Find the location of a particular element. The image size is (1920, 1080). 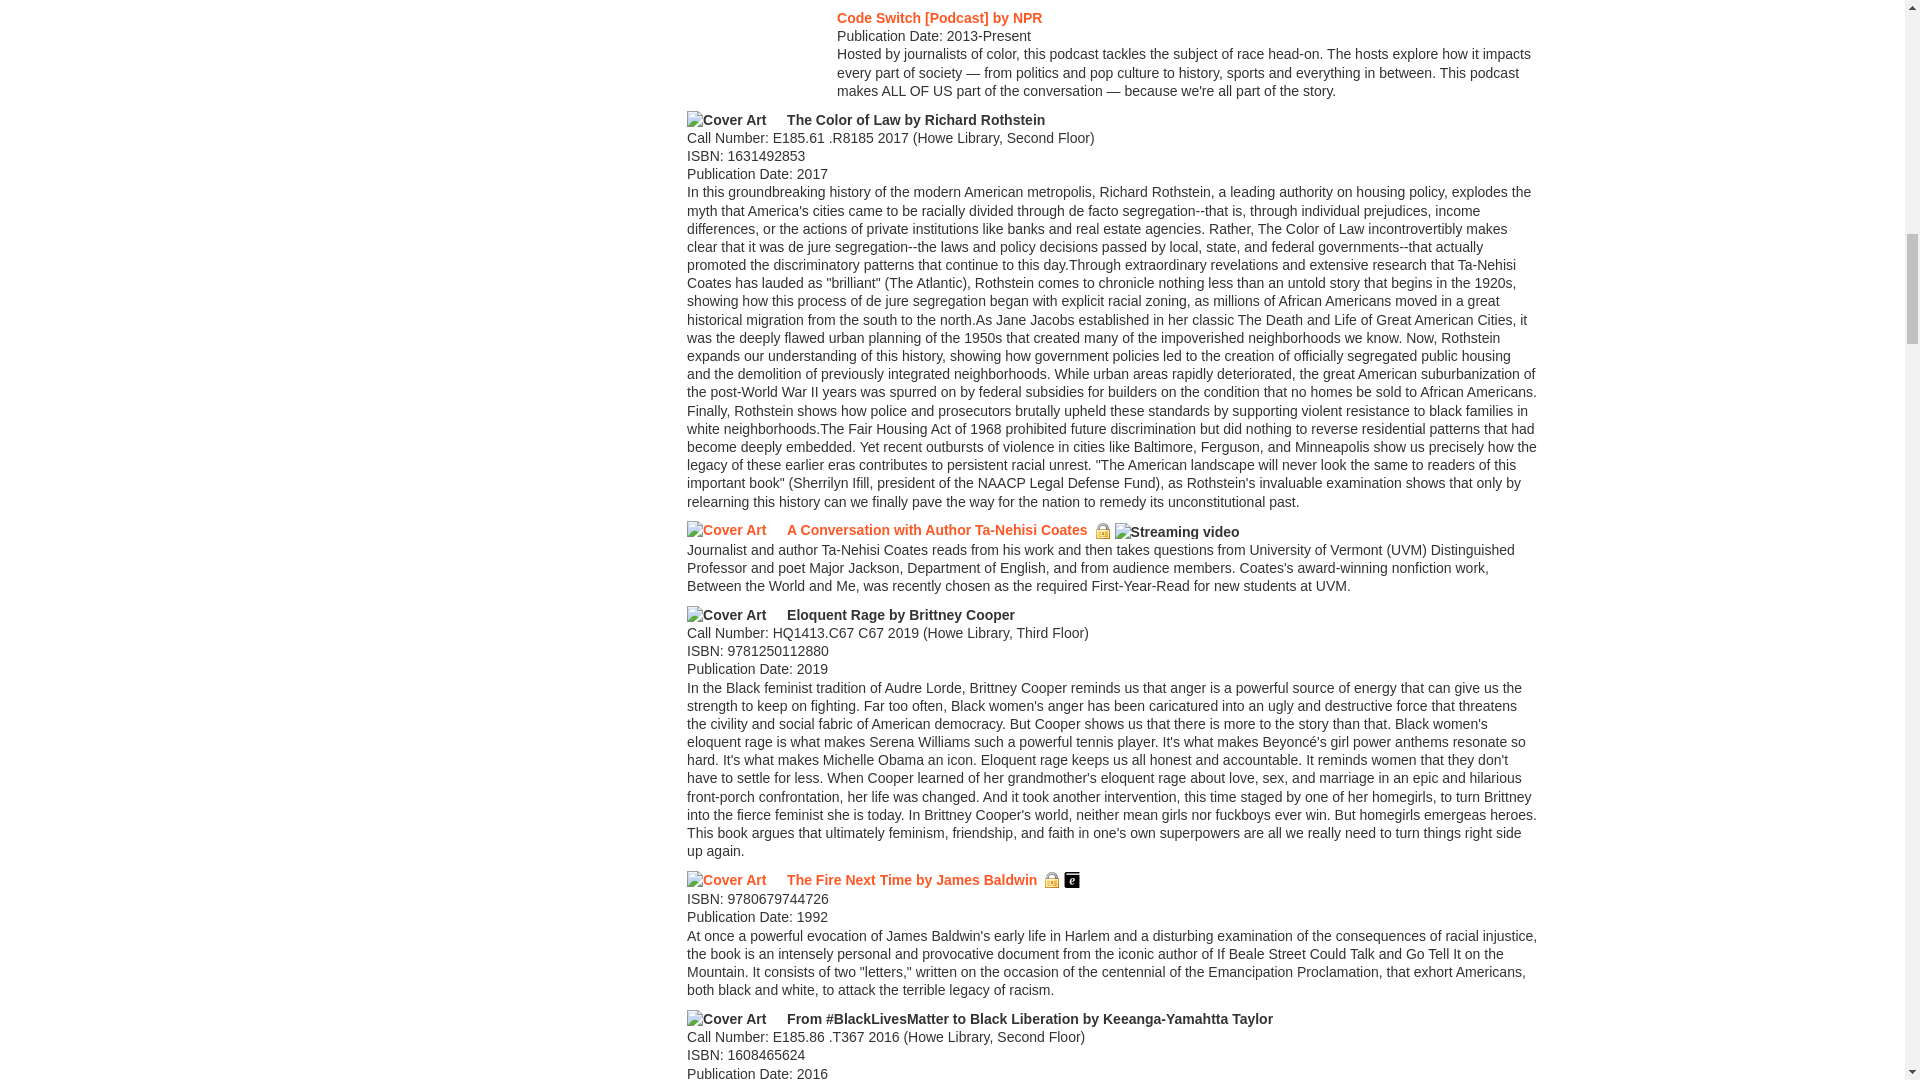

The Fire Next Time by James Baldwin is located at coordinates (912, 879).